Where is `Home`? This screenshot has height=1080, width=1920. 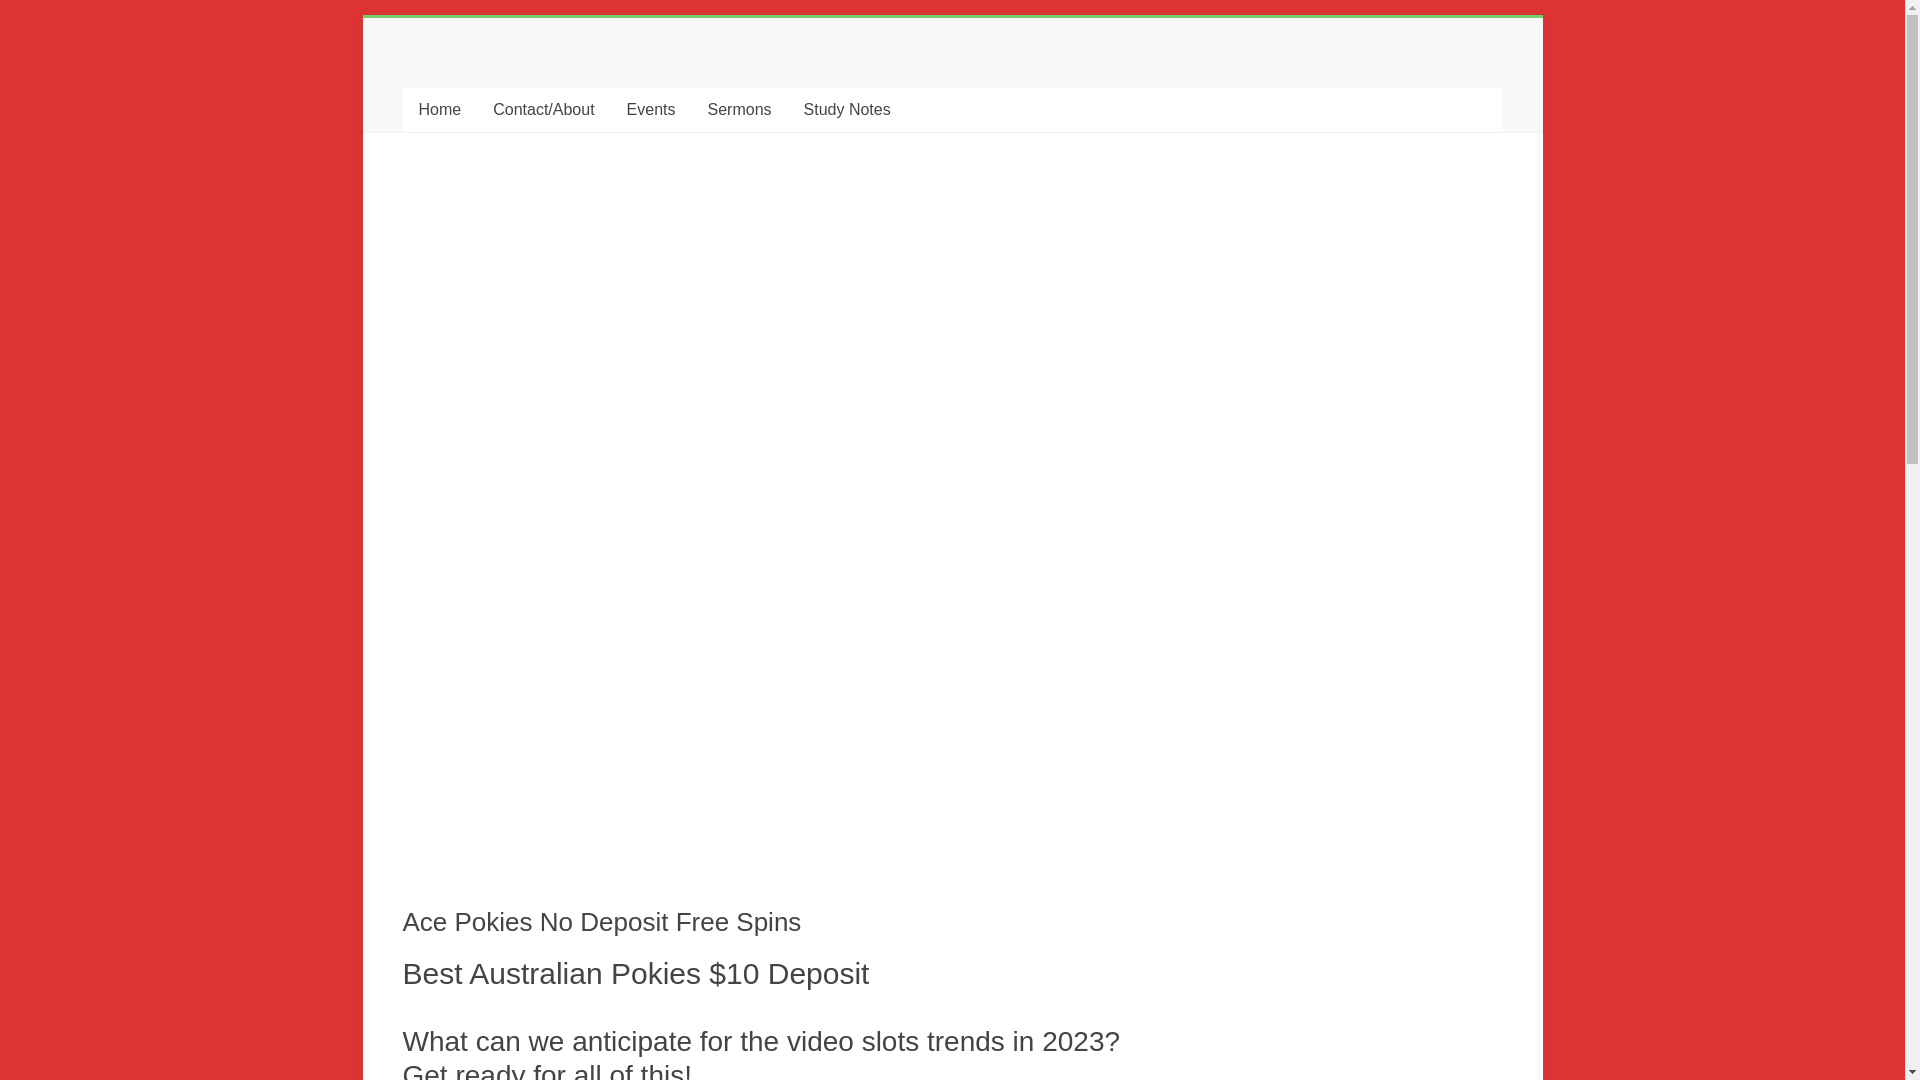
Home is located at coordinates (438, 109).